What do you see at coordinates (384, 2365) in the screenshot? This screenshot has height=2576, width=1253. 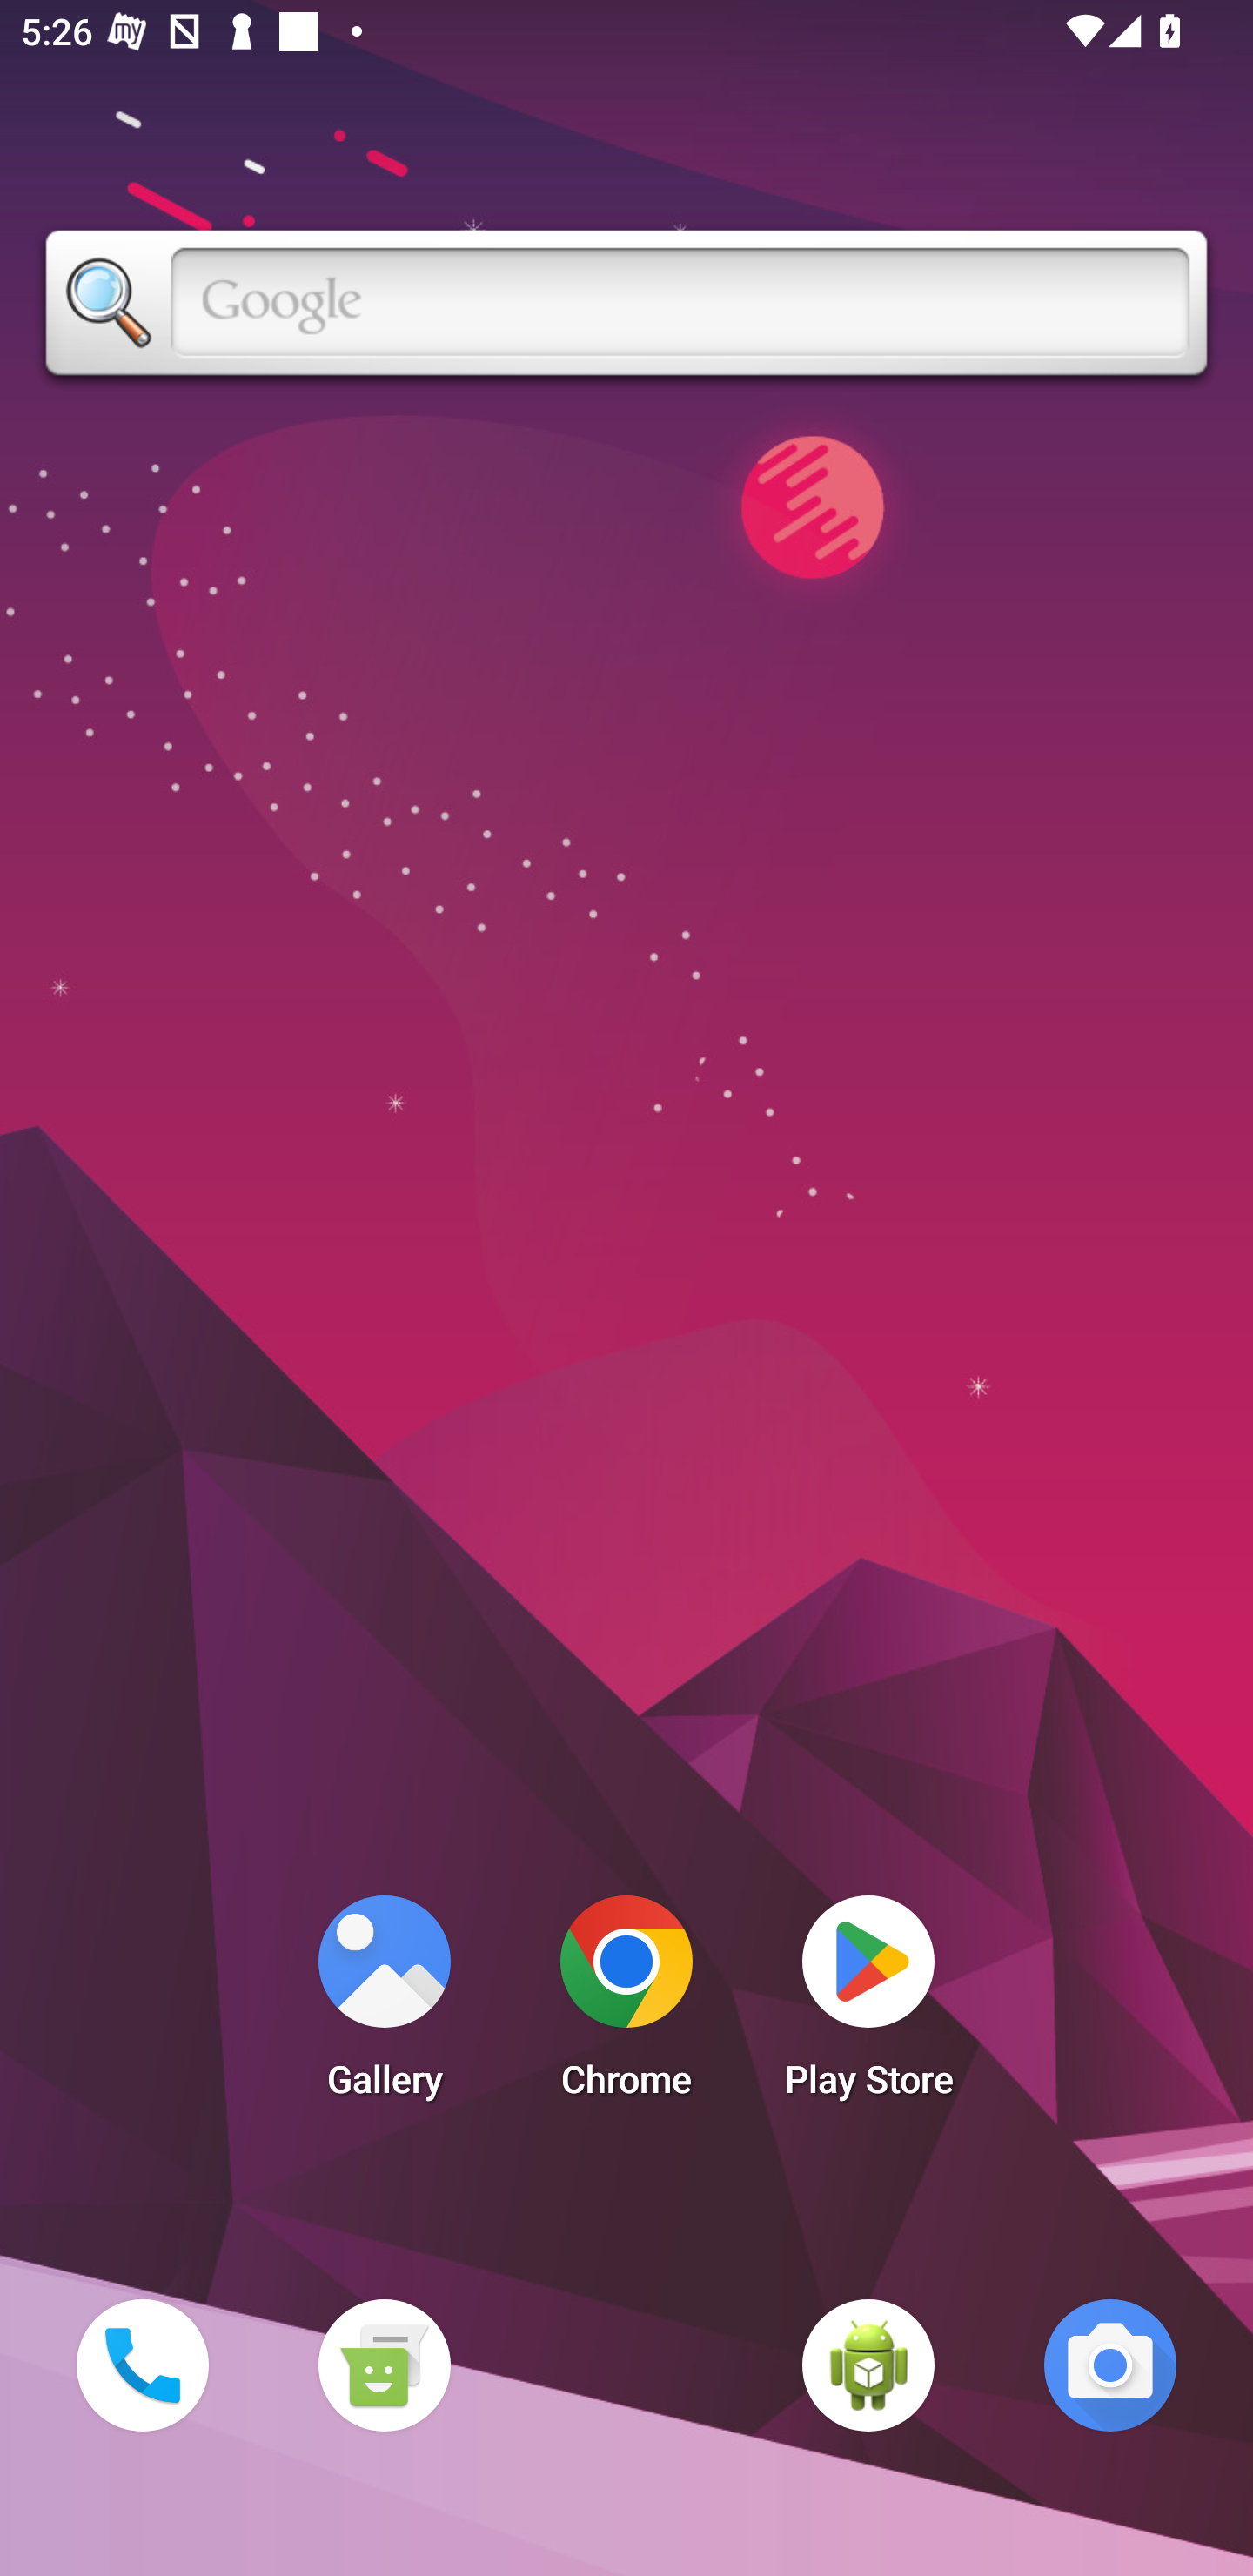 I see `Messaging` at bounding box center [384, 2365].